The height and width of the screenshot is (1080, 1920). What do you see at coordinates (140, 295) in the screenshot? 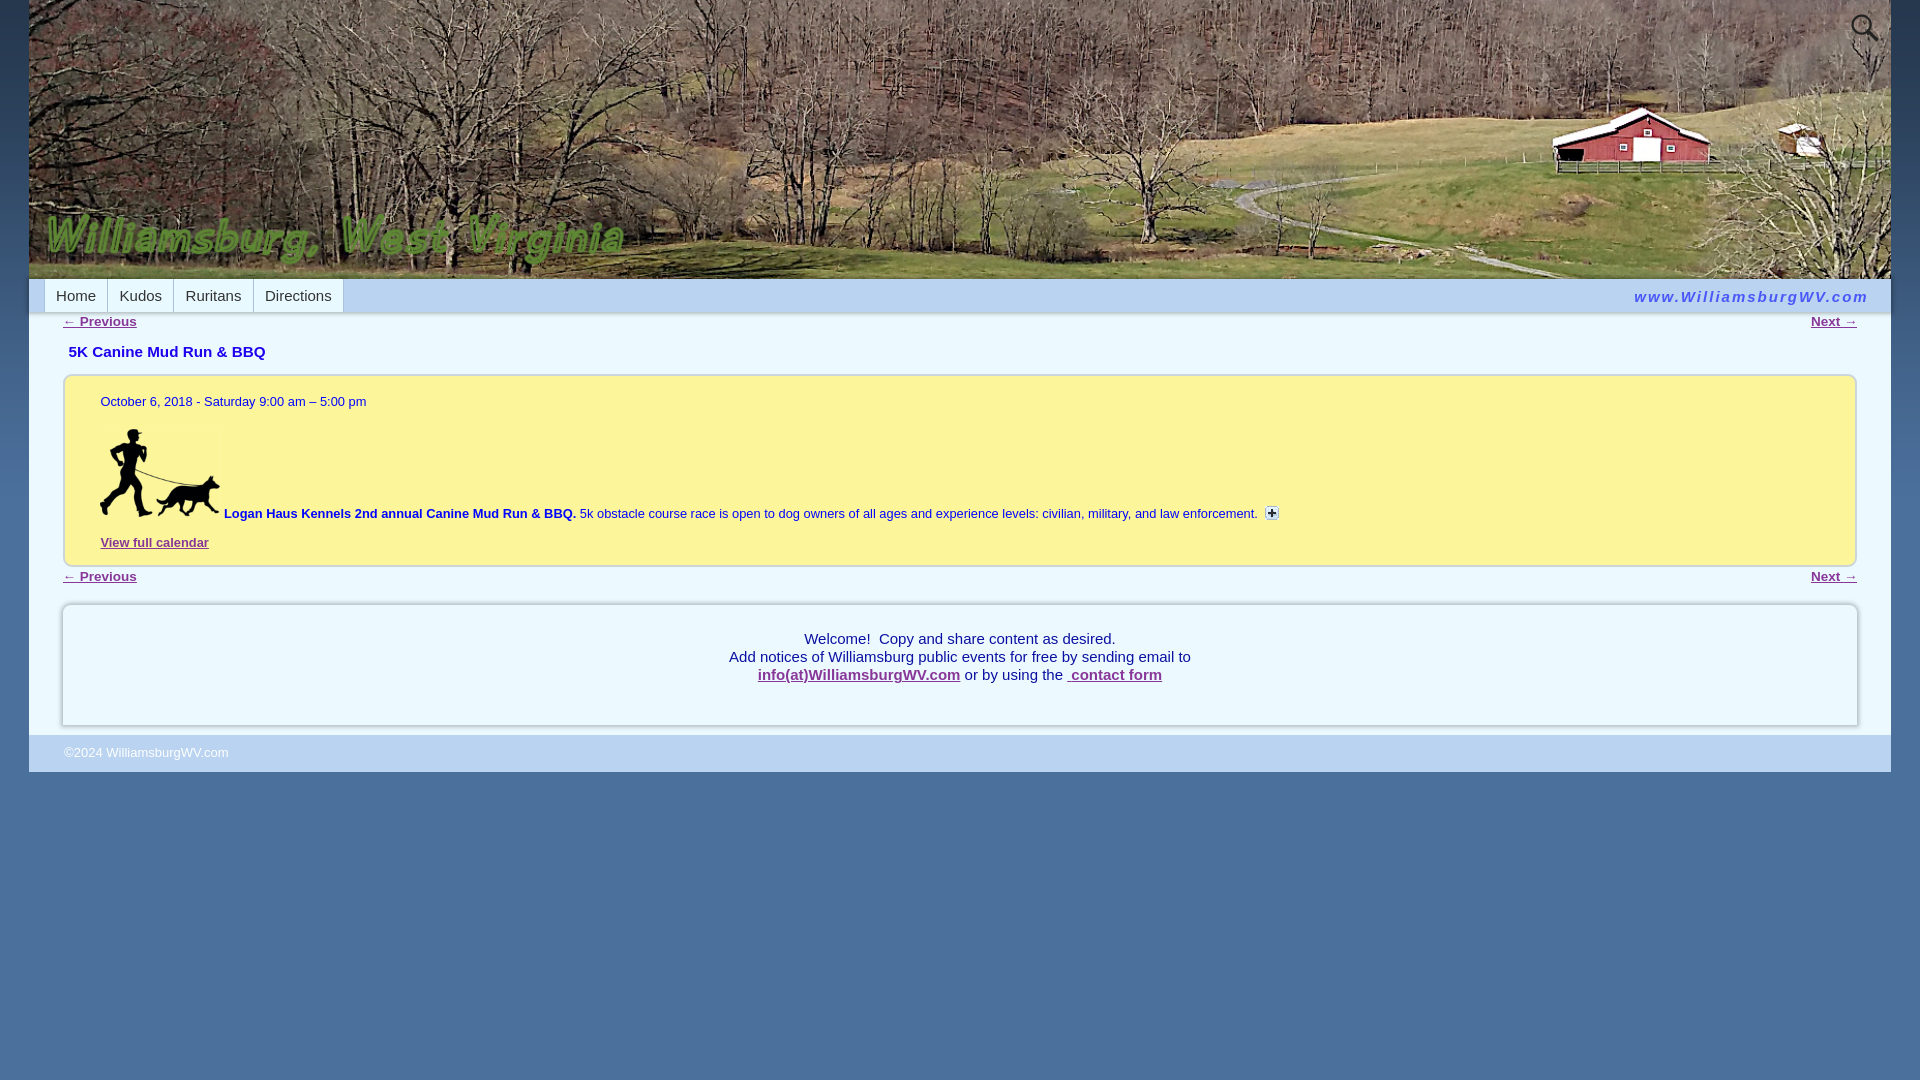
I see `Kudos` at bounding box center [140, 295].